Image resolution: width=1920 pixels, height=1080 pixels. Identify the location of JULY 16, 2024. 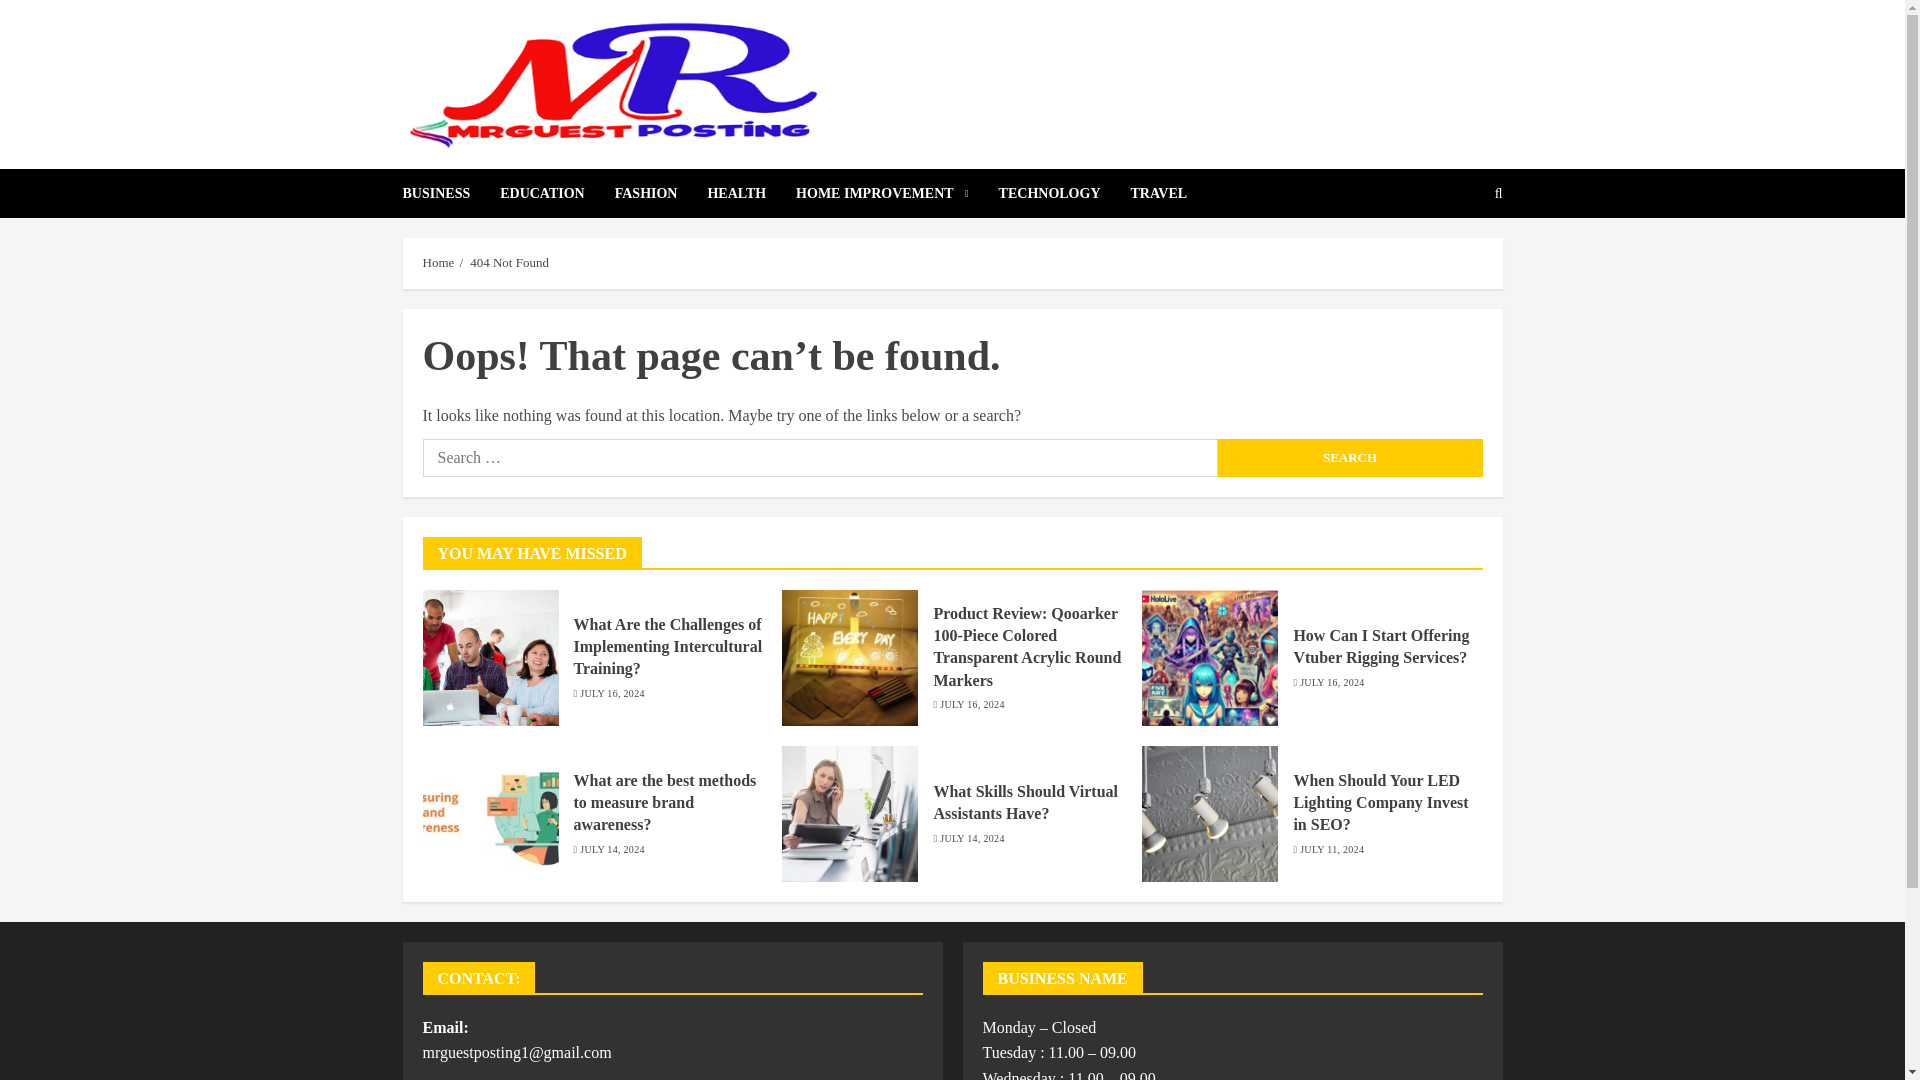
(972, 704).